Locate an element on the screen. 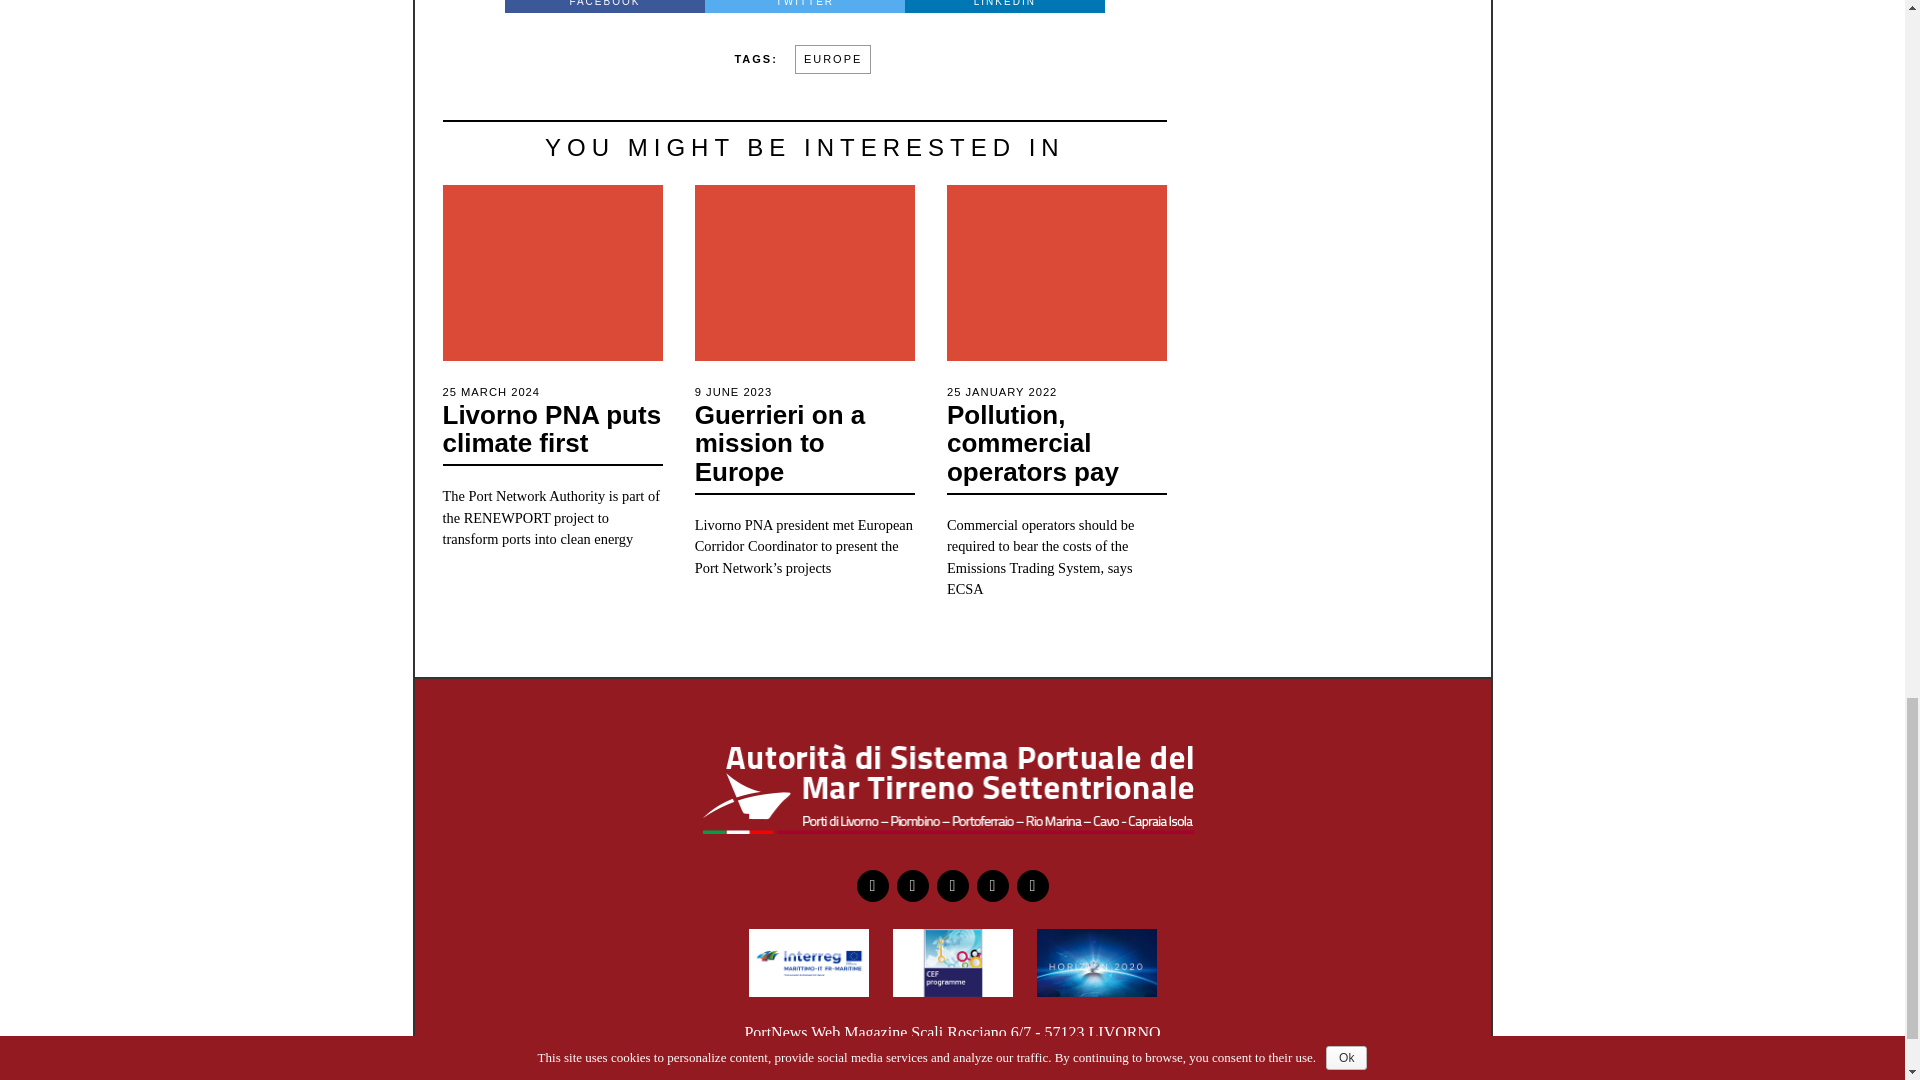 Image resolution: width=1920 pixels, height=1080 pixels. Pollution, commercial operators pay is located at coordinates (1032, 443).